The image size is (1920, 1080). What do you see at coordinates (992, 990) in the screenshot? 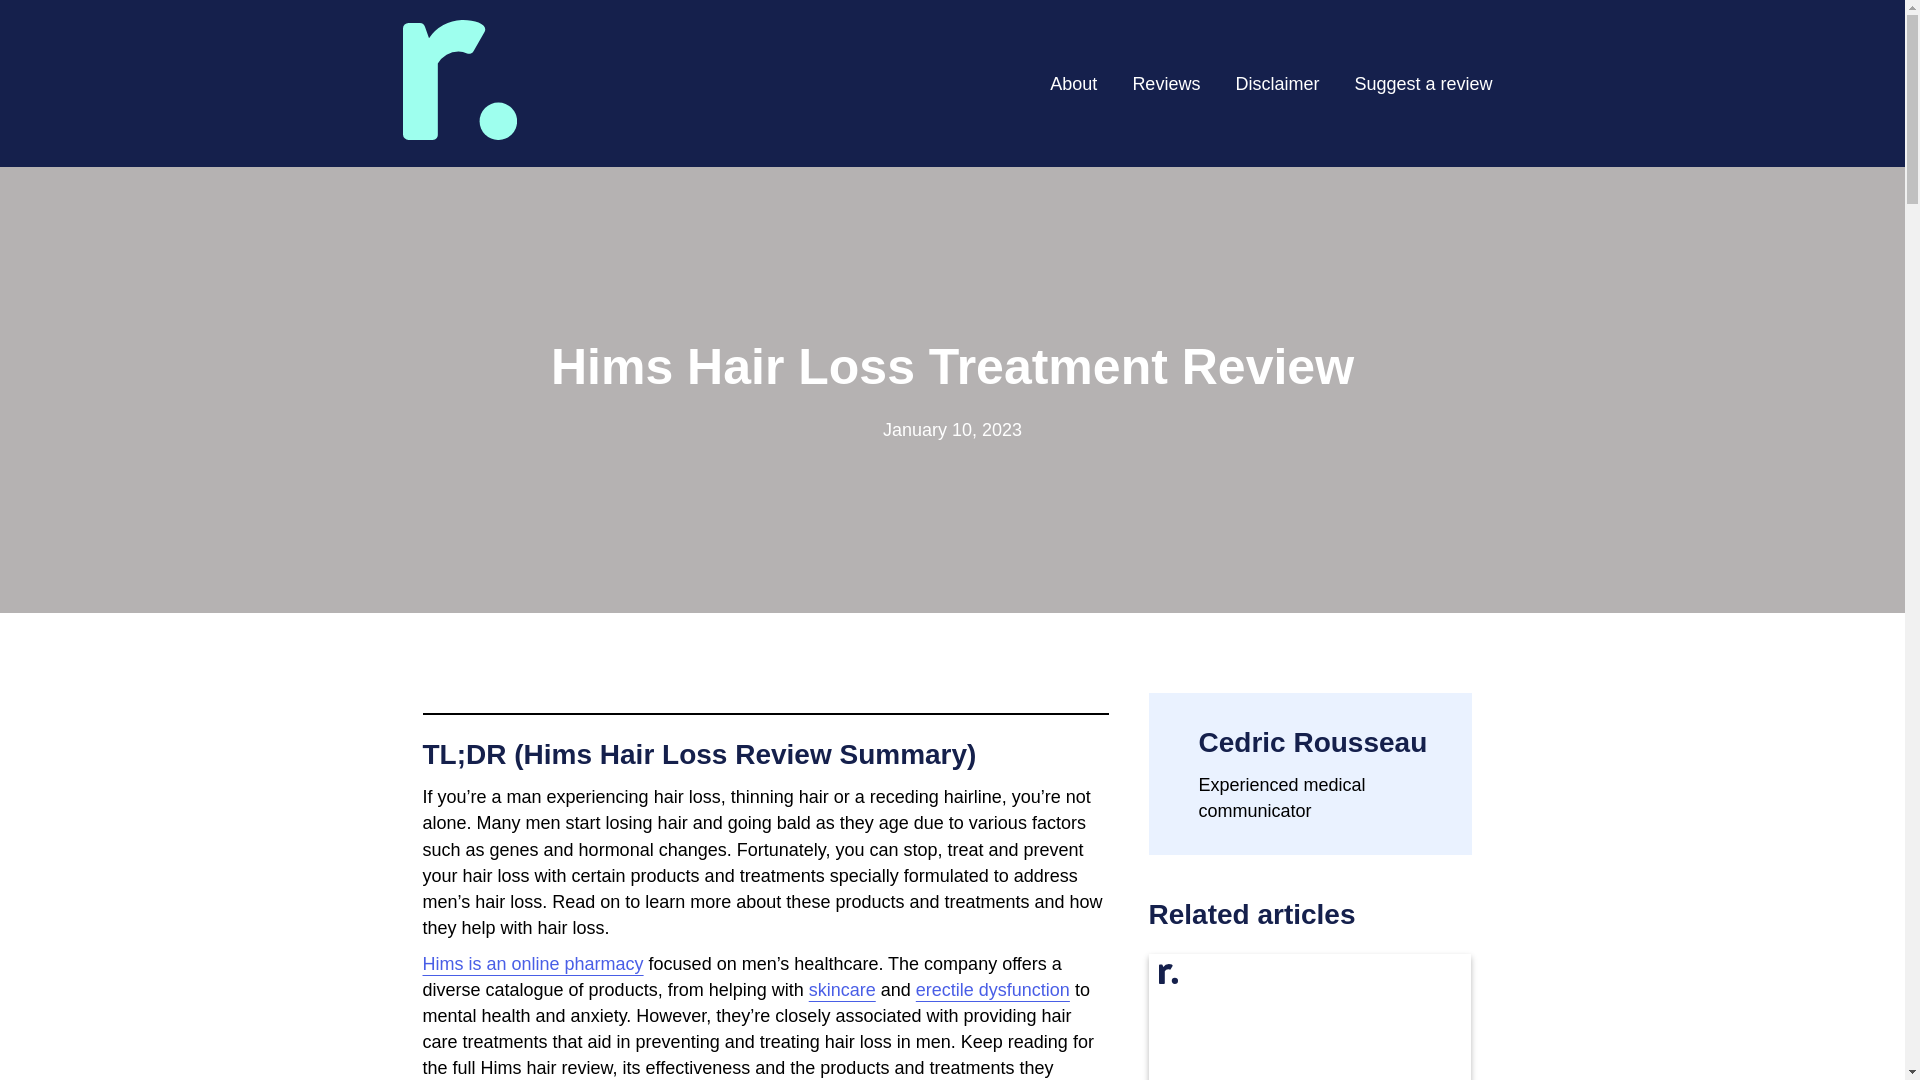
I see `erectile dysfunction` at bounding box center [992, 990].